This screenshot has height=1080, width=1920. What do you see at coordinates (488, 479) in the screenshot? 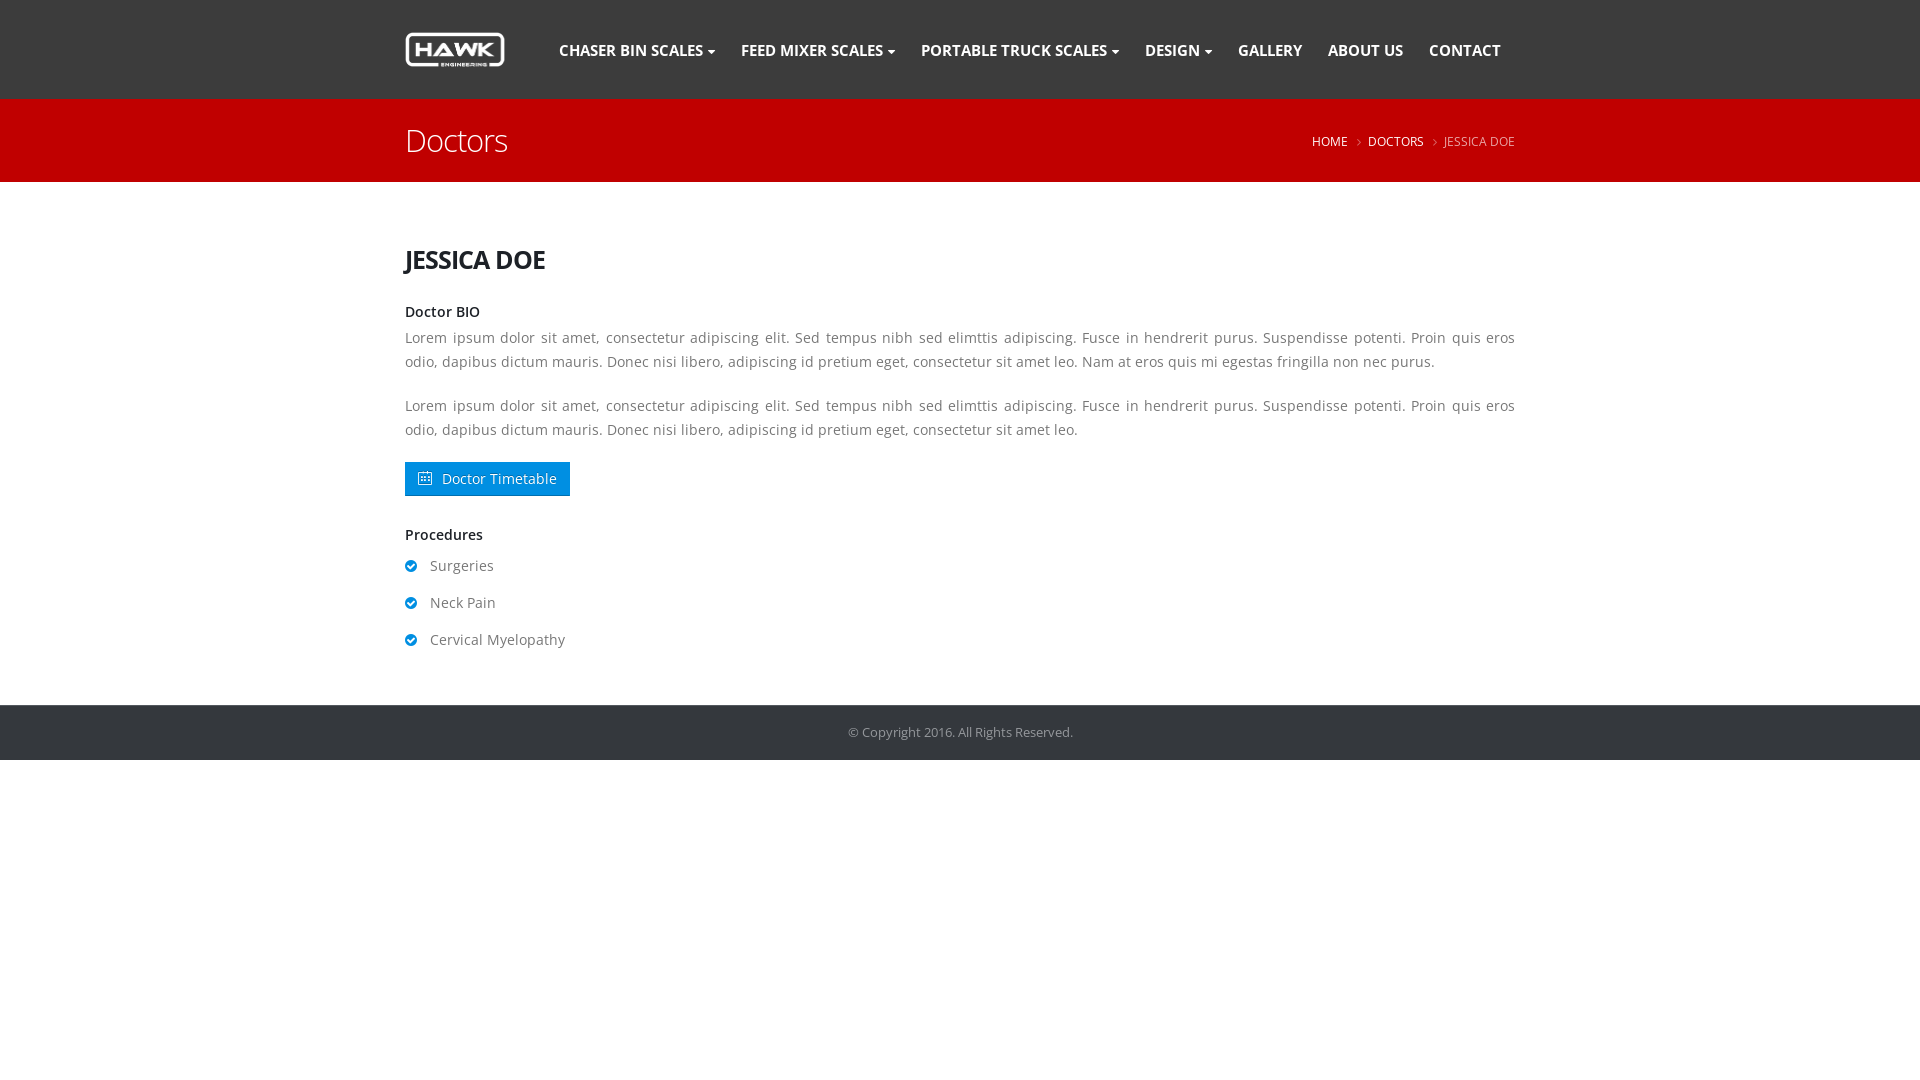
I see `Doctor Timetable` at bounding box center [488, 479].